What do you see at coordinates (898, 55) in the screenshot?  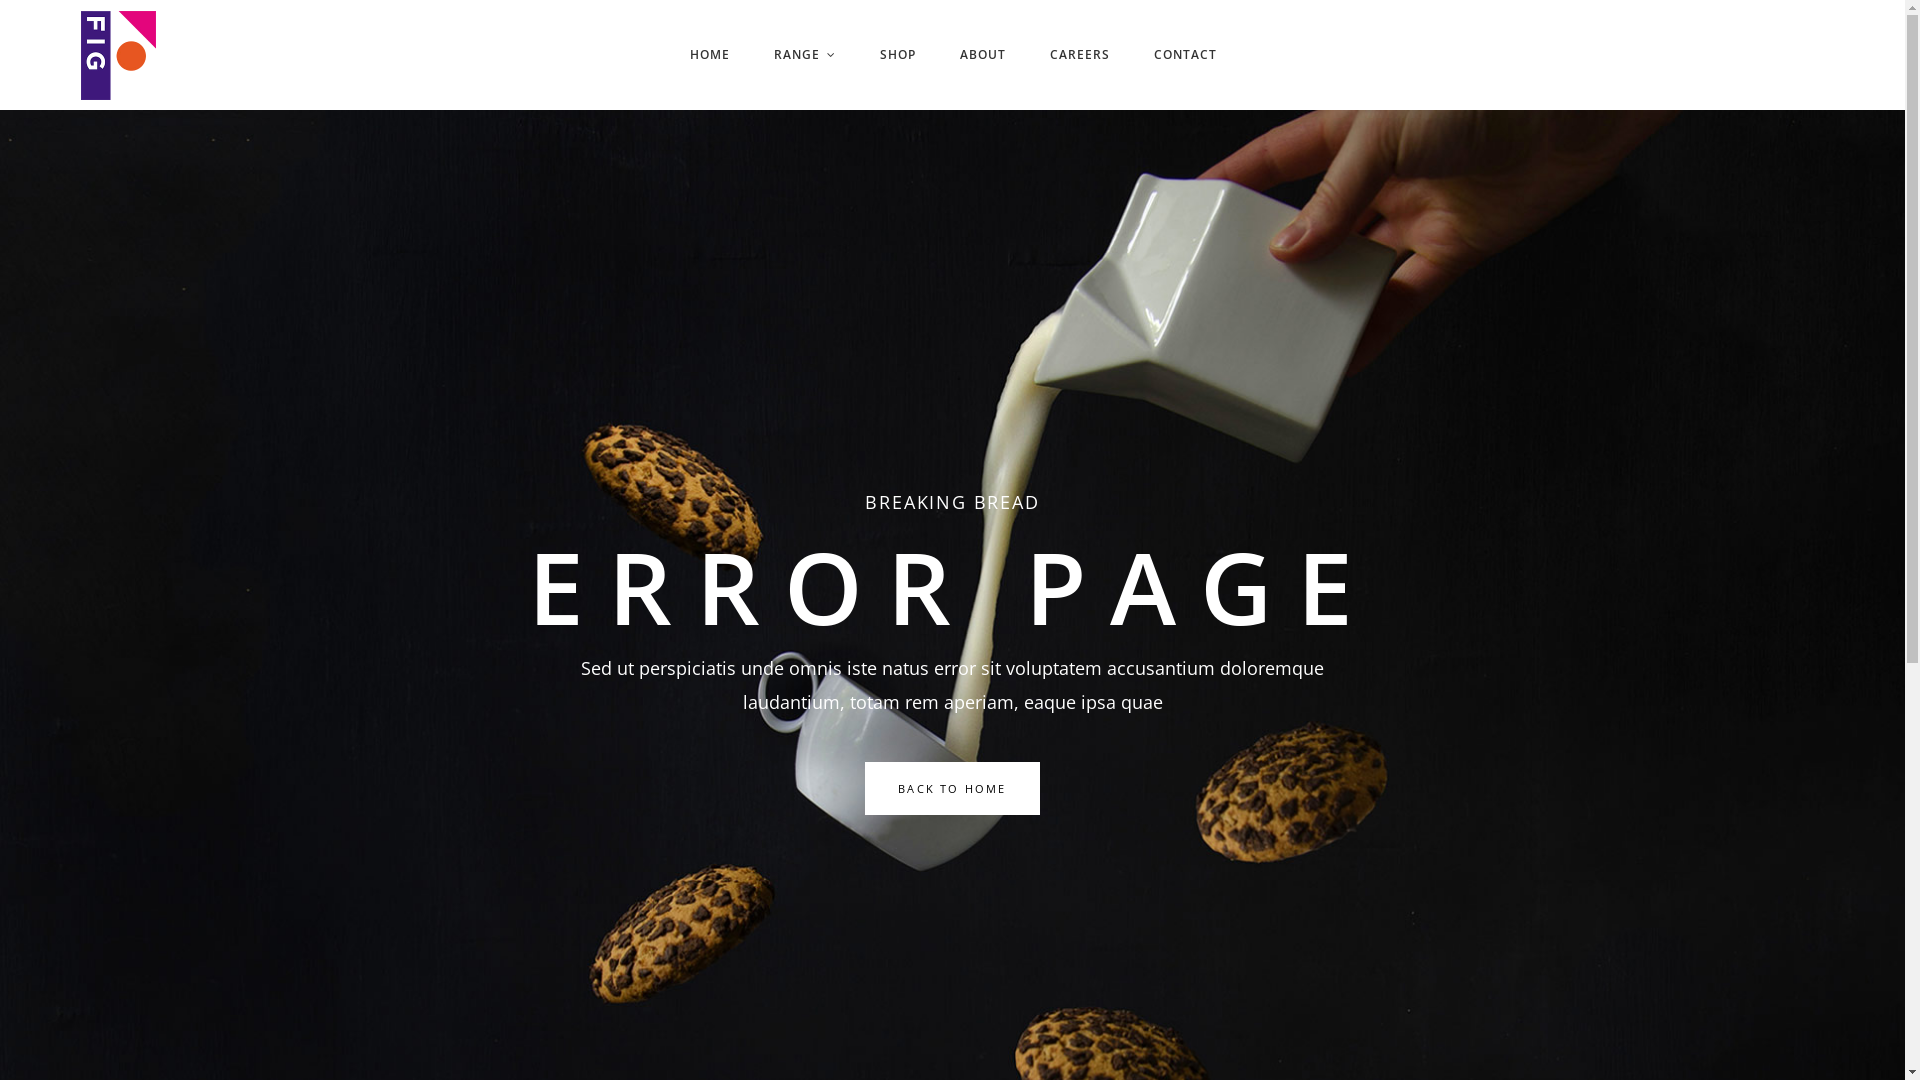 I see `SHOP` at bounding box center [898, 55].